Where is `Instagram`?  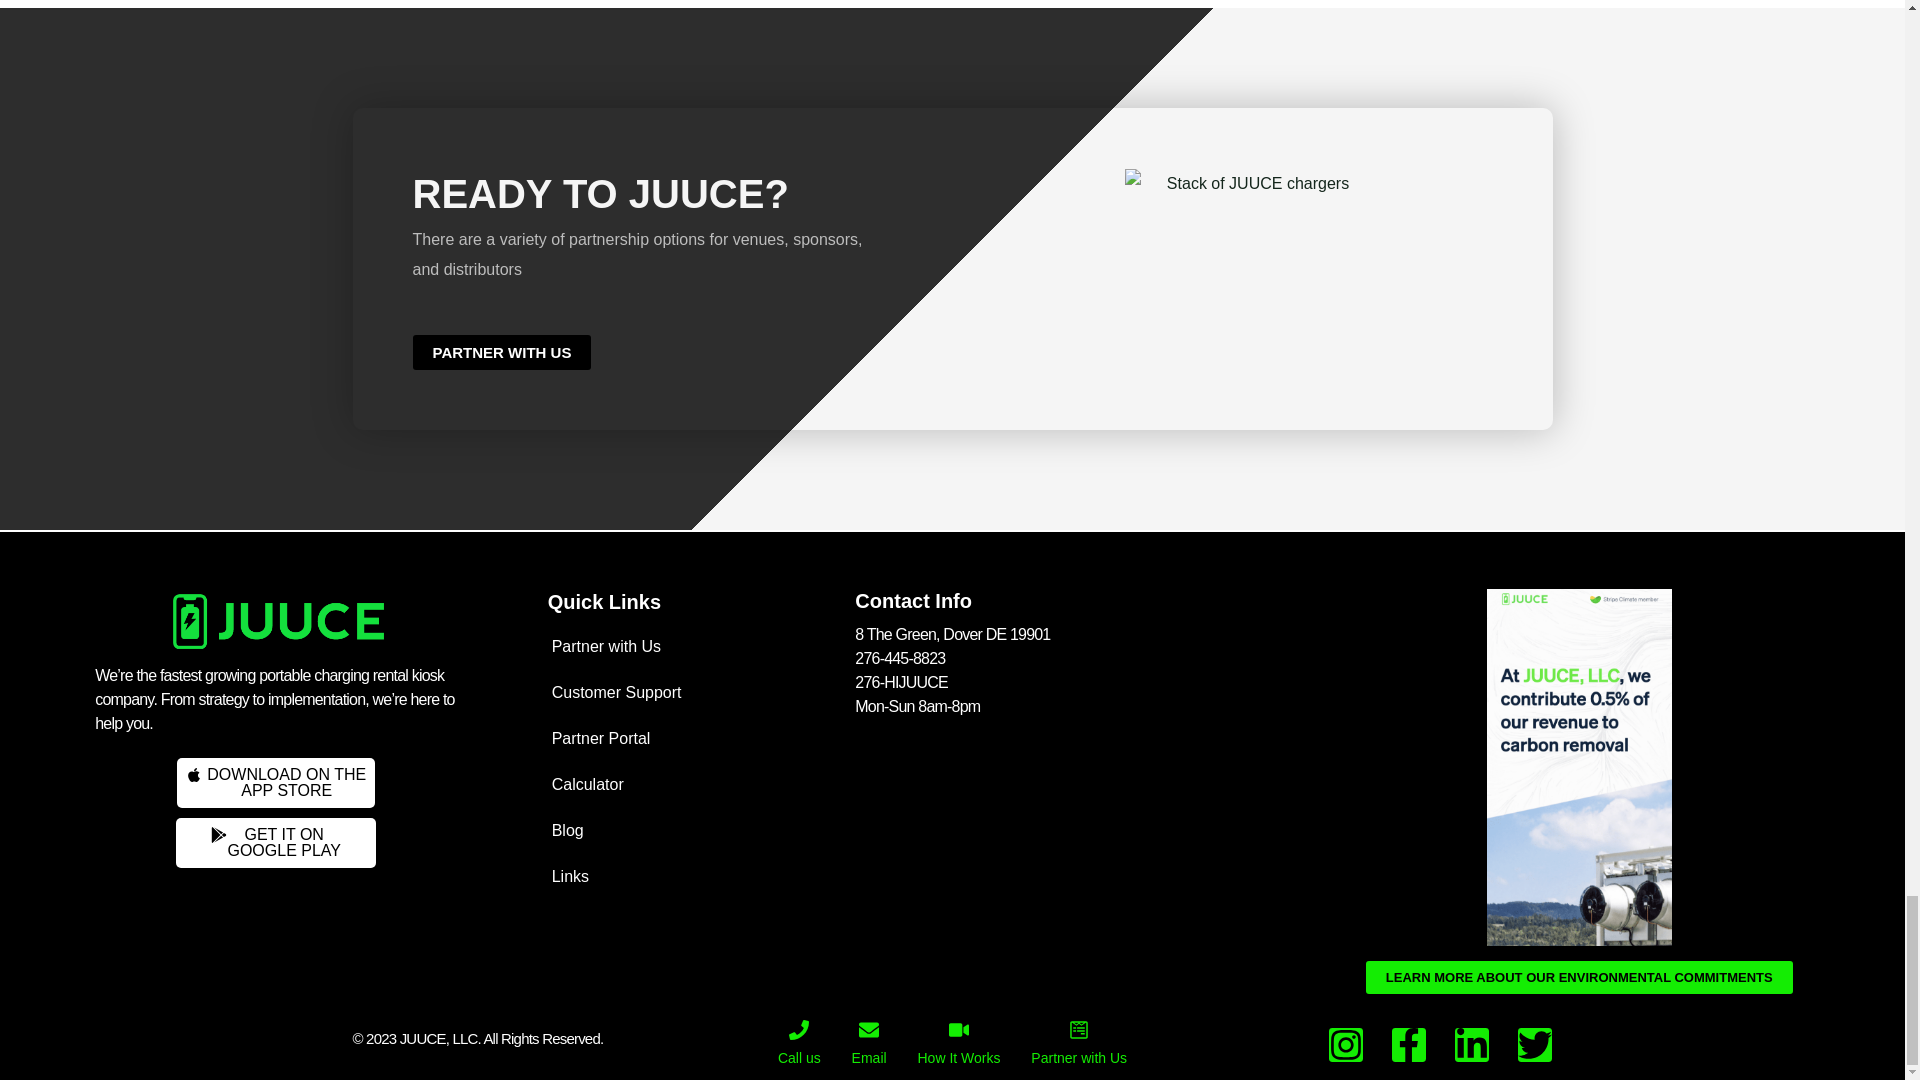
Instagram is located at coordinates (1579, 977).